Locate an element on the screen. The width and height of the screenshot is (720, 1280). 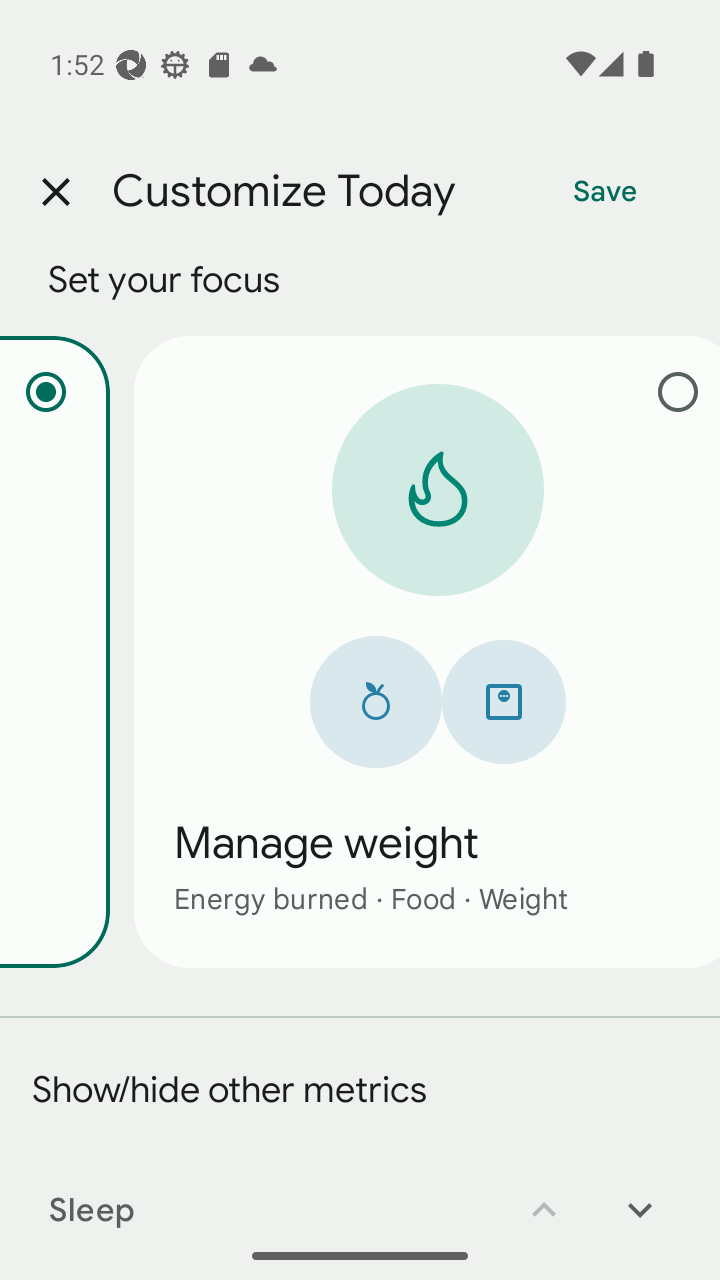
Close is located at coordinates (55, 192).